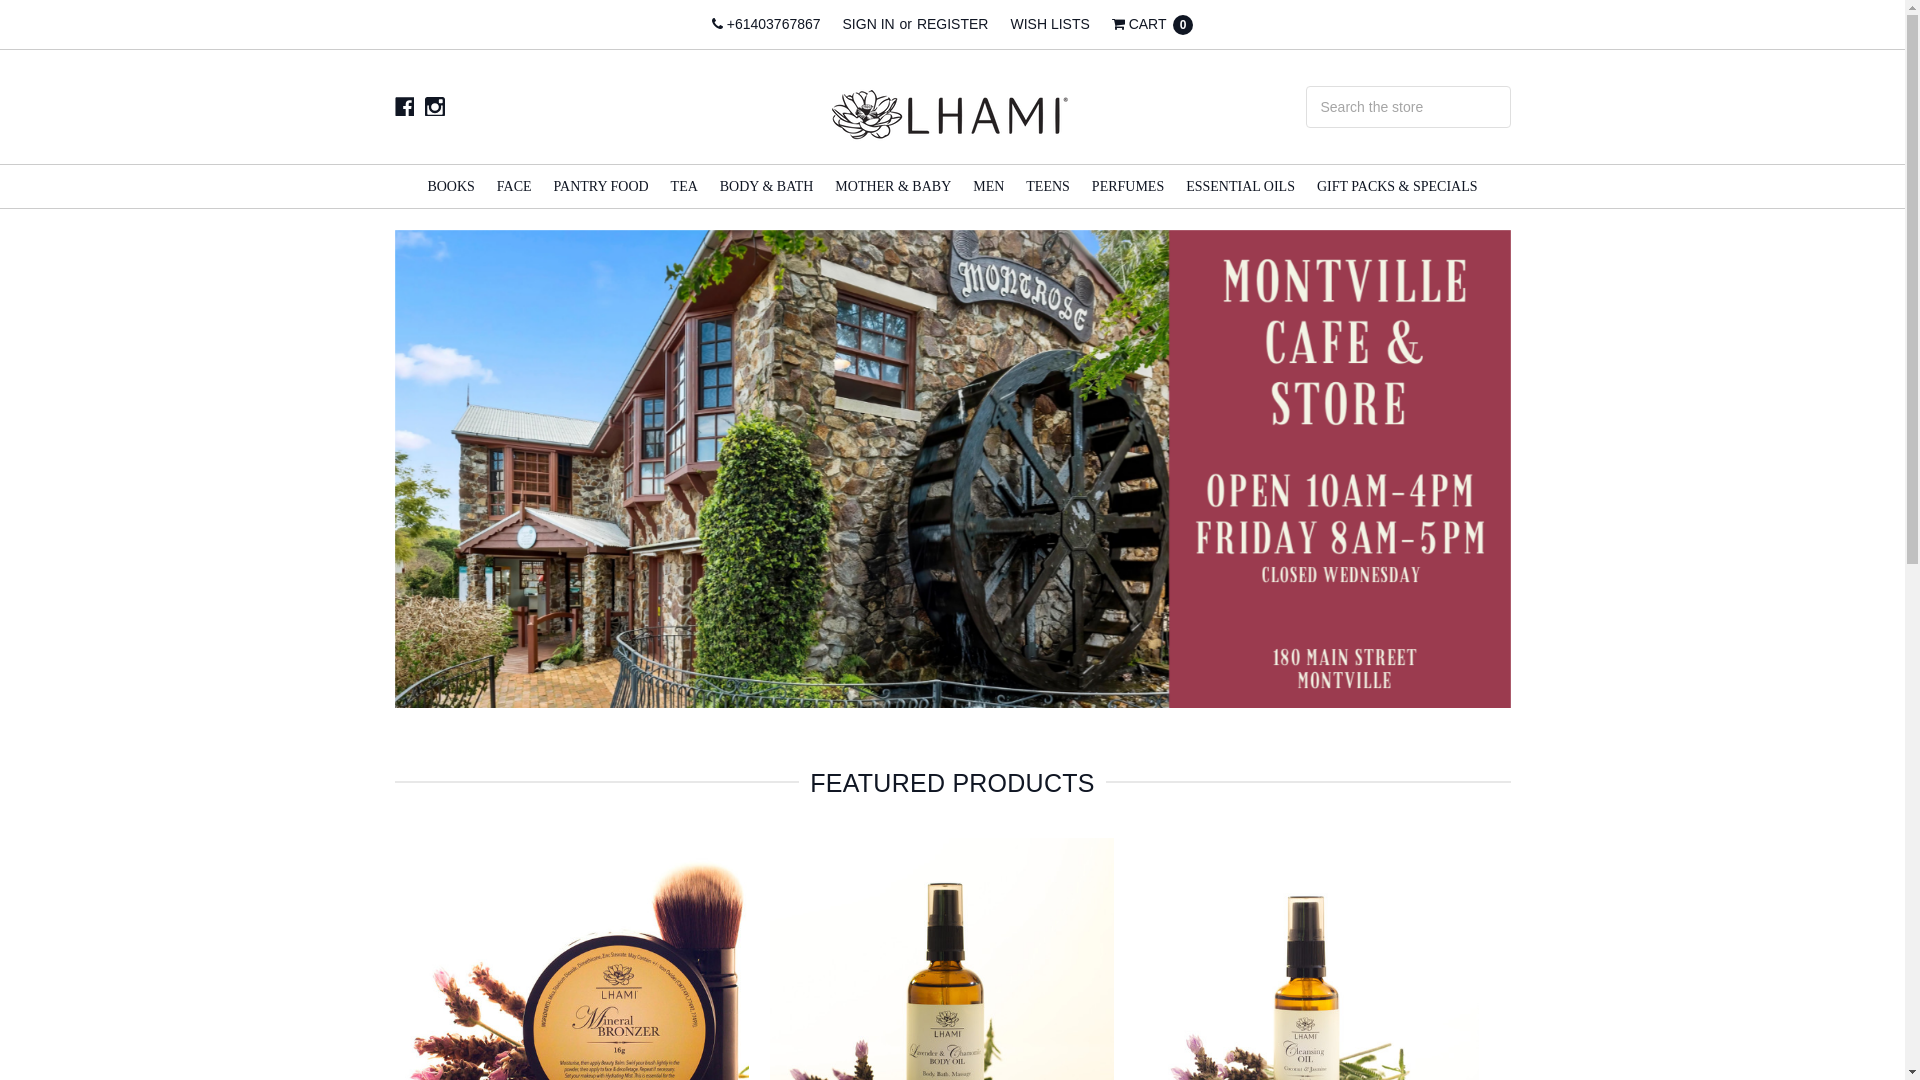 This screenshot has height=1080, width=1920. What do you see at coordinates (1240, 186) in the screenshot?
I see `ESSENTIAL OILS` at bounding box center [1240, 186].